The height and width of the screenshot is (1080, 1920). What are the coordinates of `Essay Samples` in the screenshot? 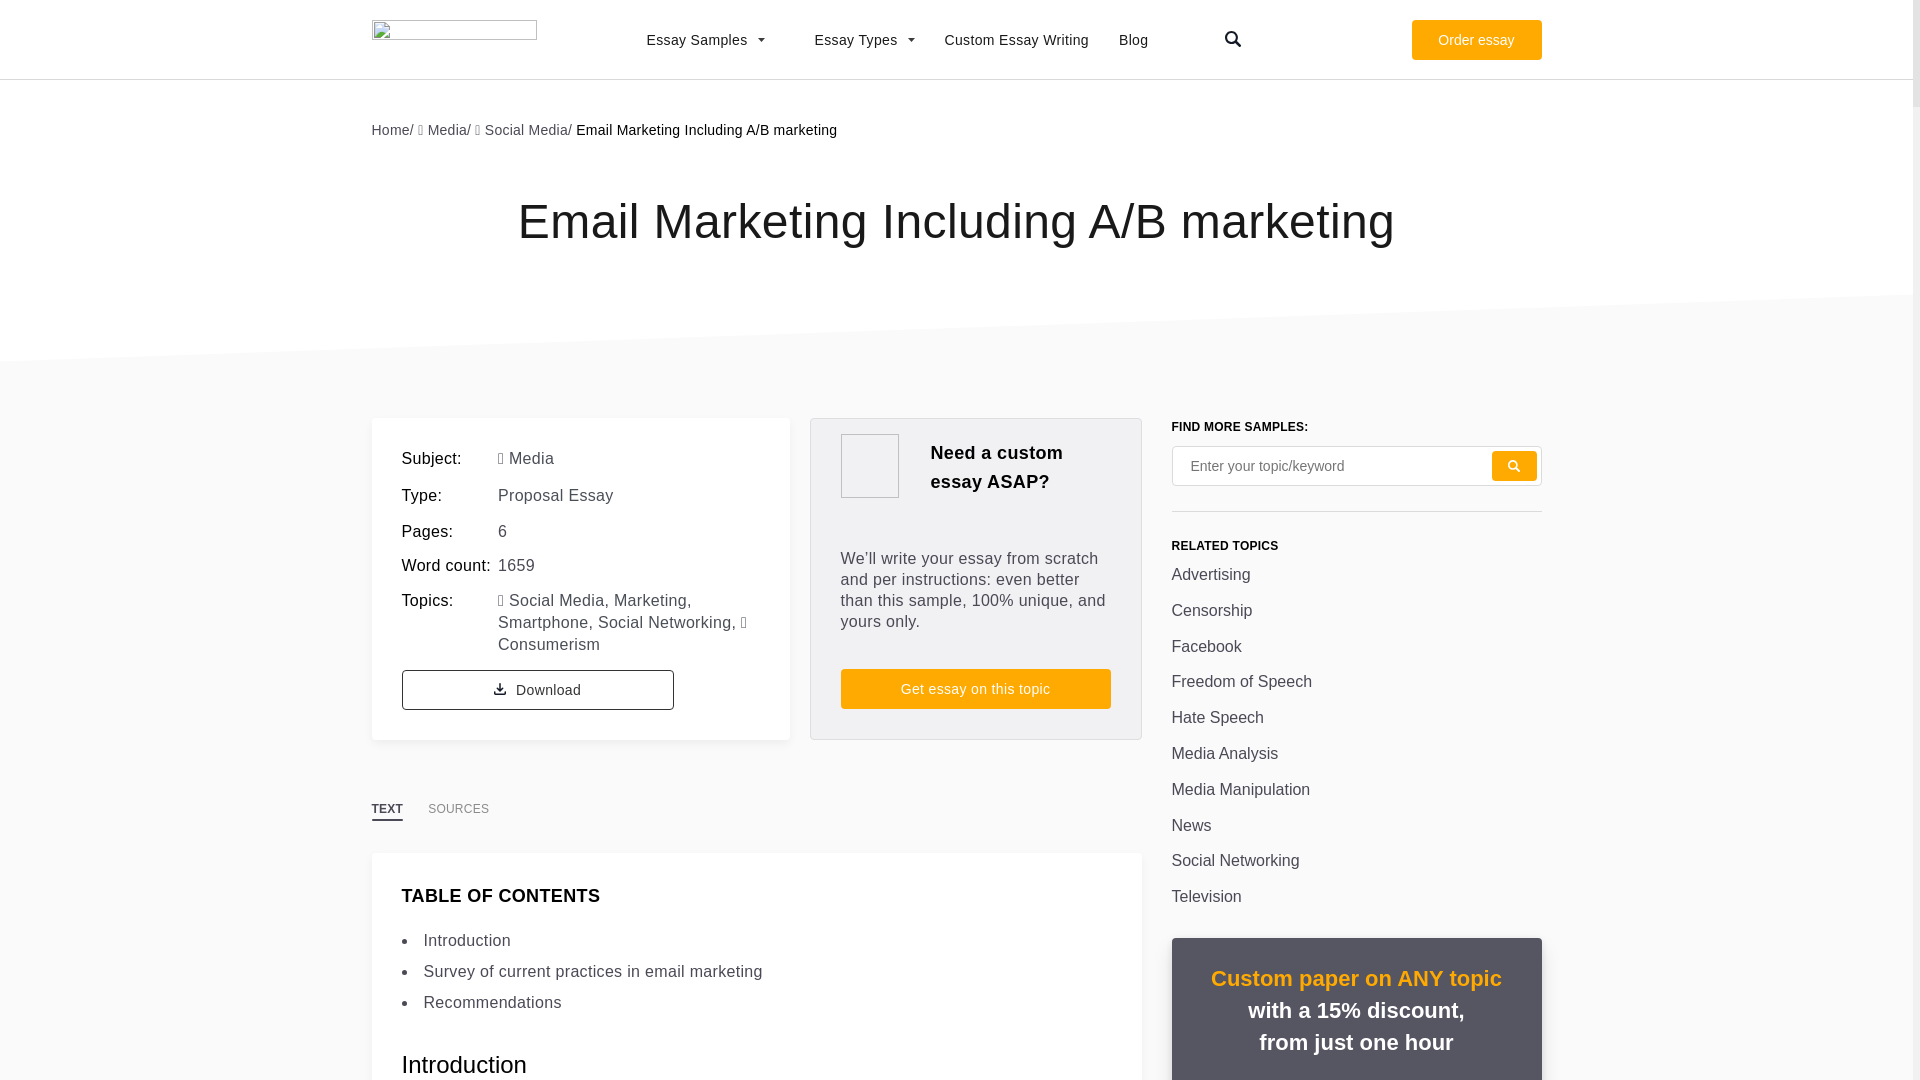 It's located at (694, 40).